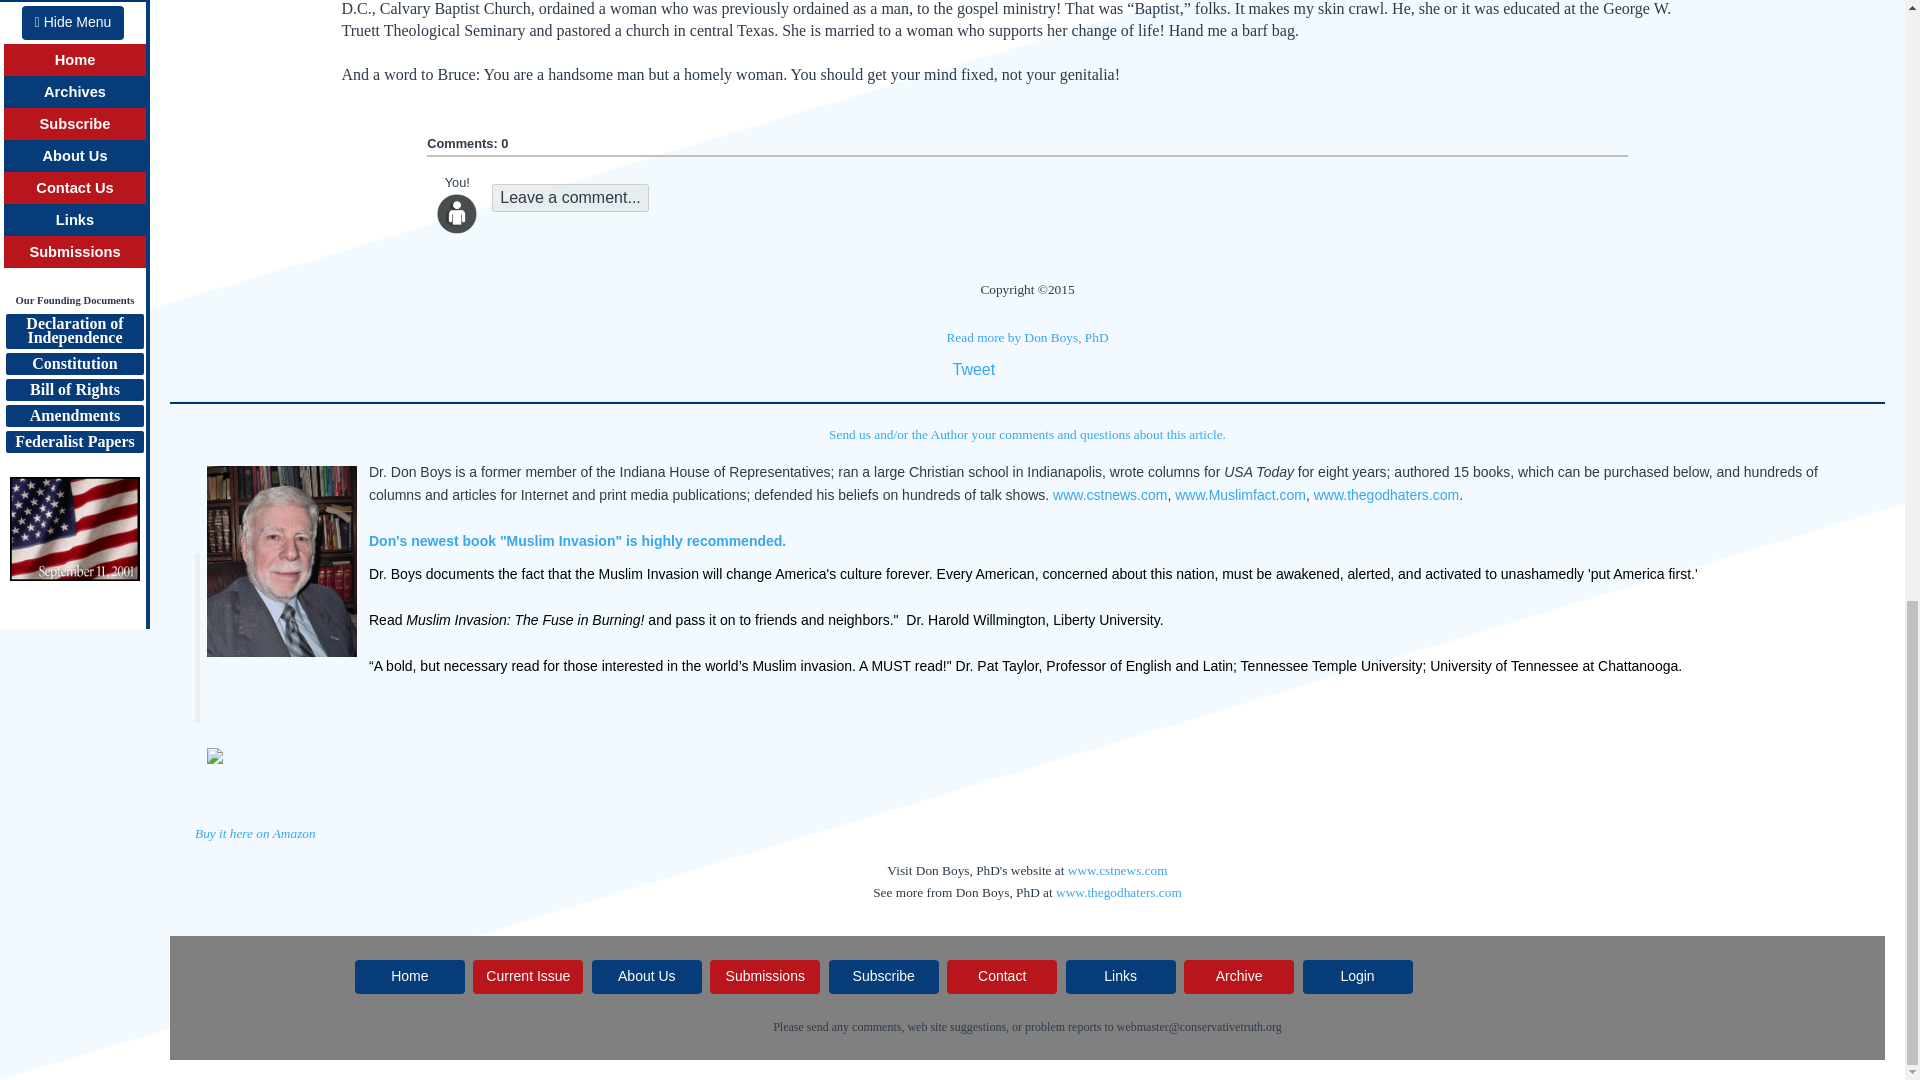 This screenshot has width=1920, height=1080. Describe the element at coordinates (576, 540) in the screenshot. I see `Don's newest book "Muslim Invasion" is highly recommended.` at that location.